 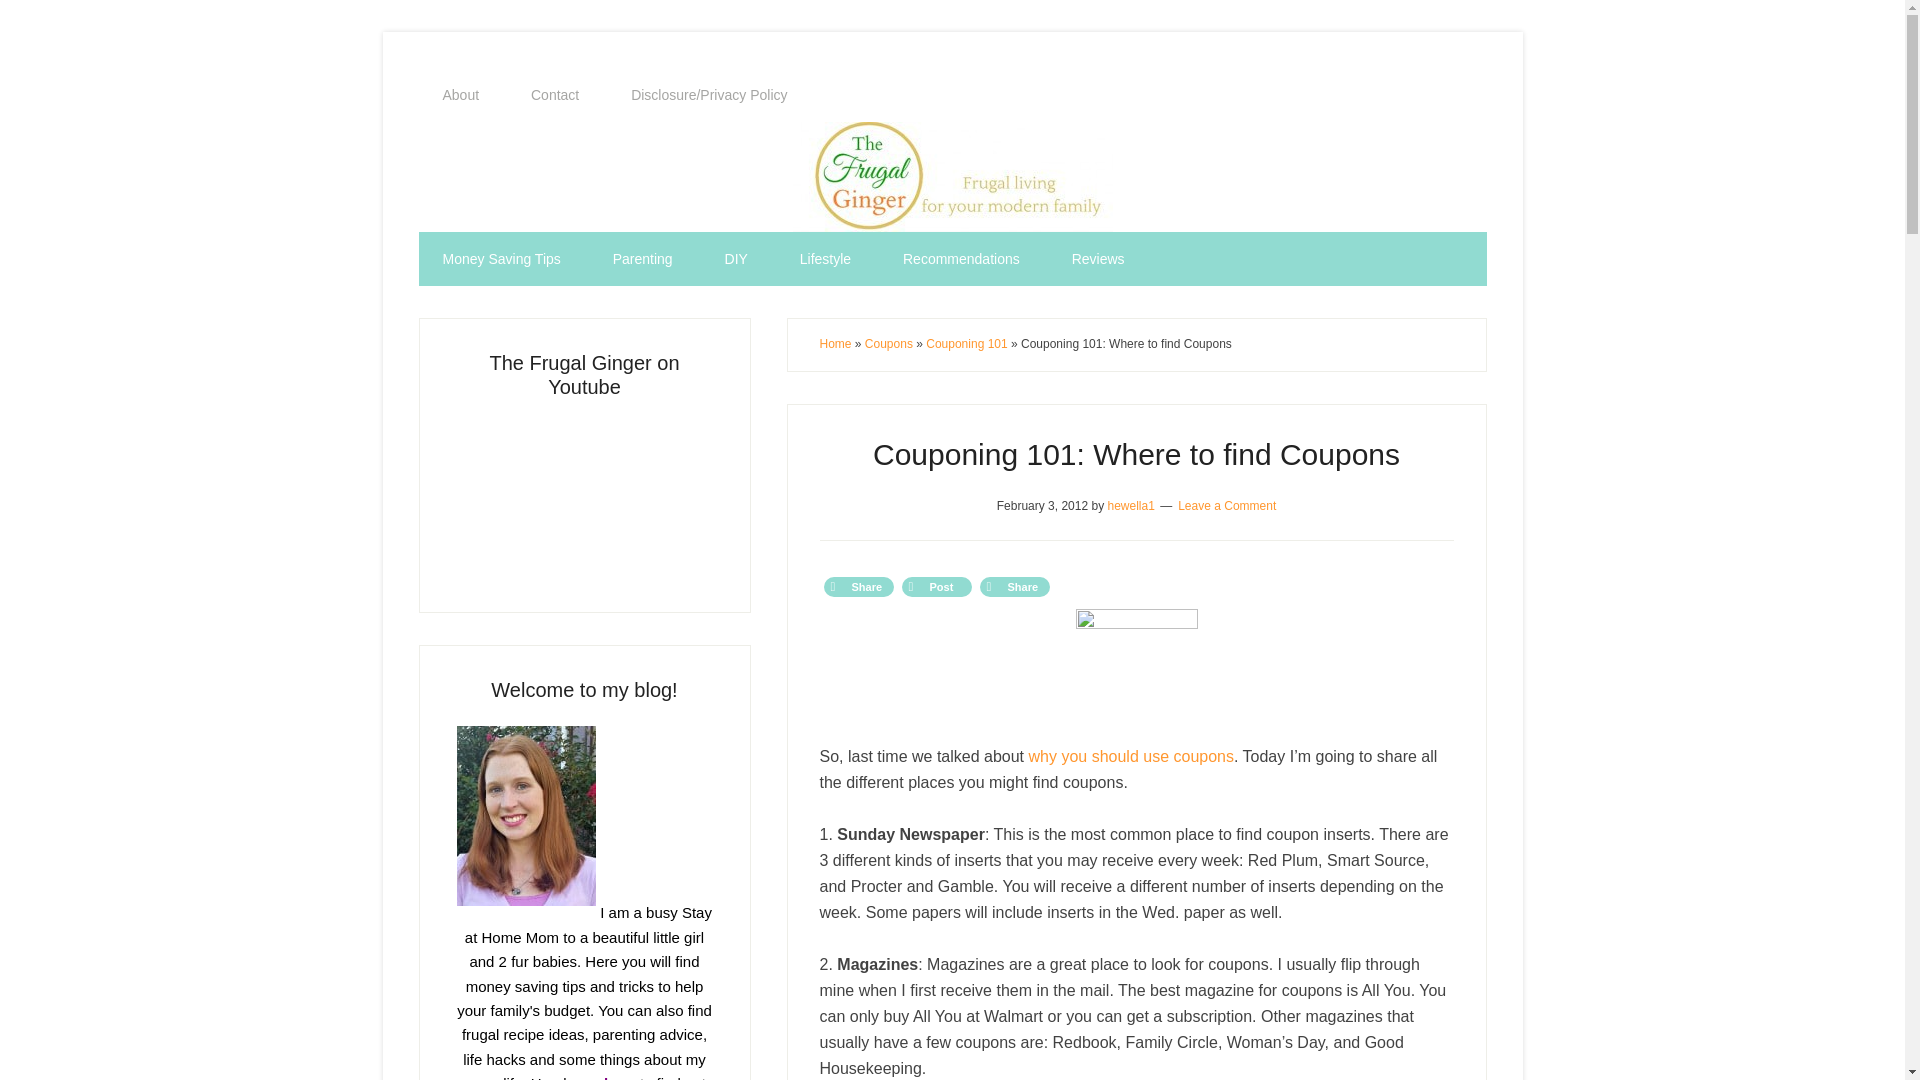 I want to click on Leave a Comment, so click(x=1227, y=504).